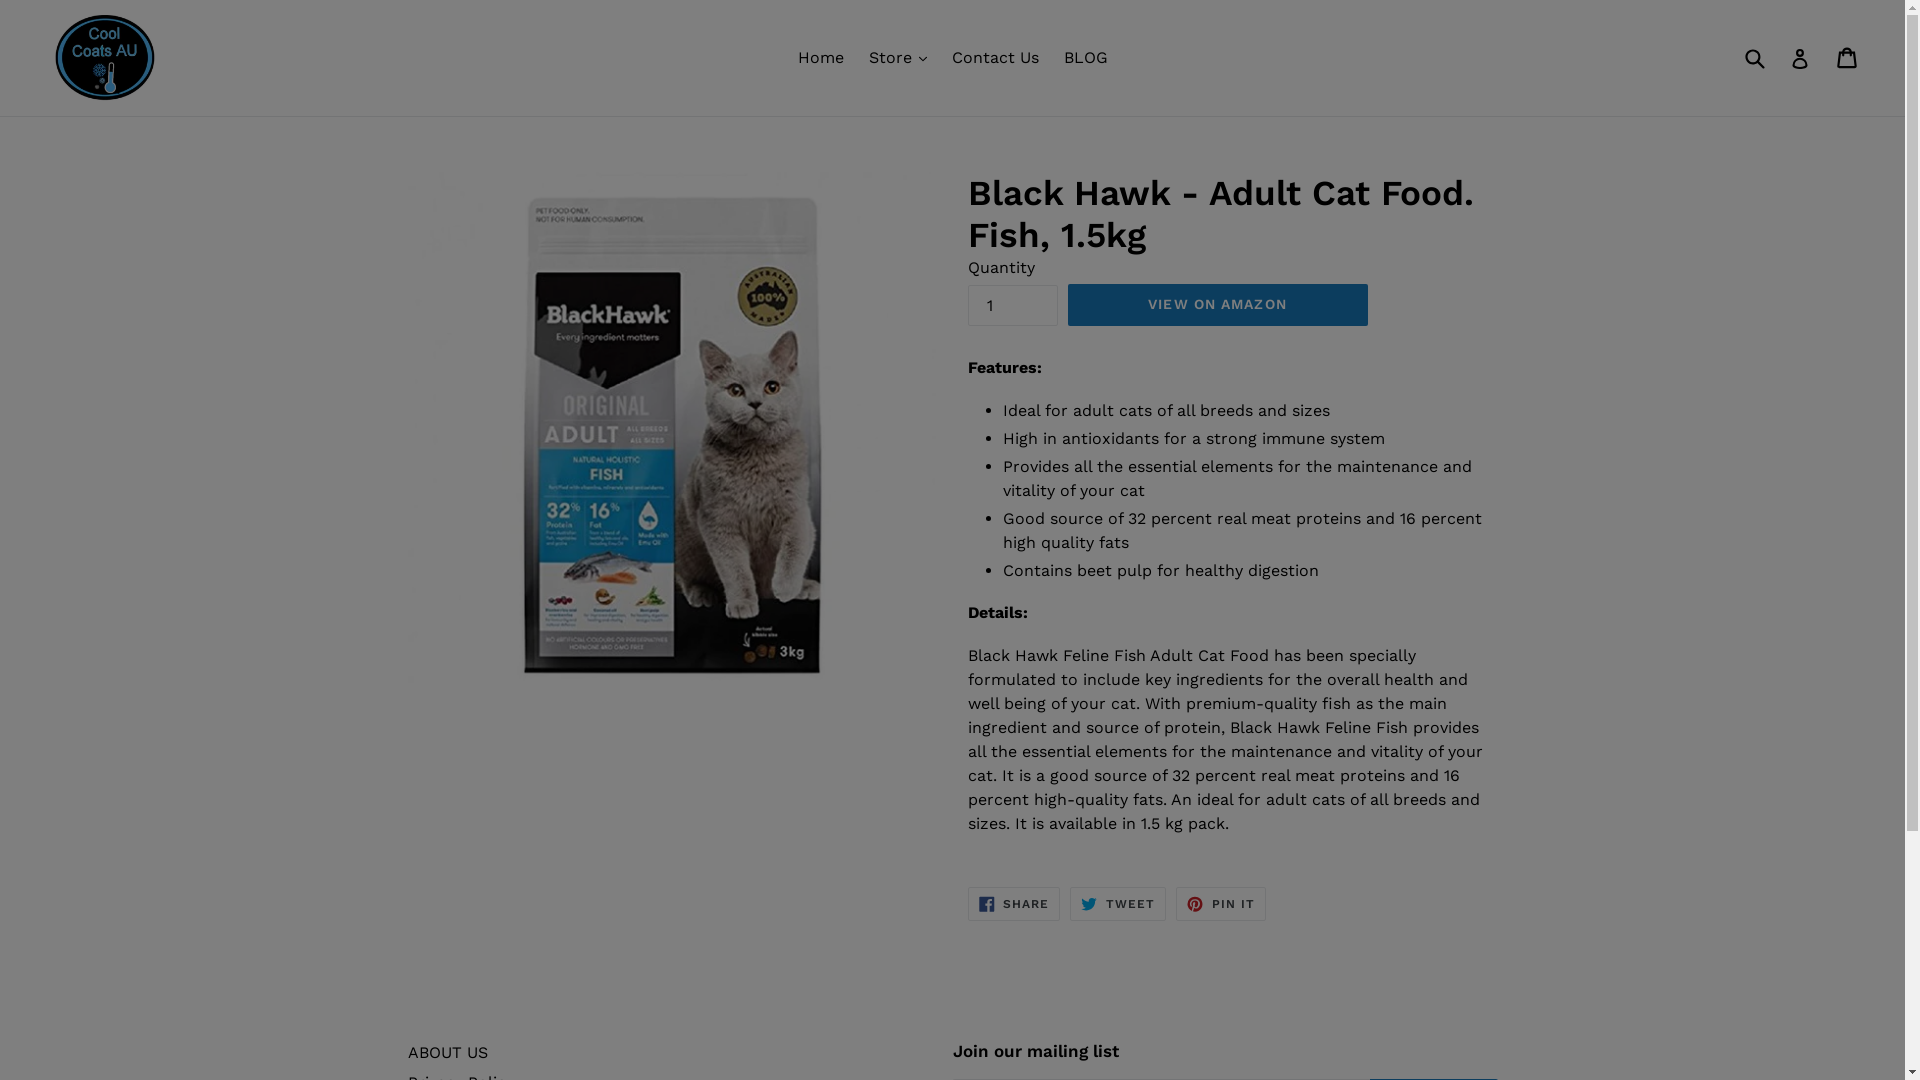 The width and height of the screenshot is (1920, 1080). What do you see at coordinates (448, 1052) in the screenshot?
I see `ABOUT US` at bounding box center [448, 1052].